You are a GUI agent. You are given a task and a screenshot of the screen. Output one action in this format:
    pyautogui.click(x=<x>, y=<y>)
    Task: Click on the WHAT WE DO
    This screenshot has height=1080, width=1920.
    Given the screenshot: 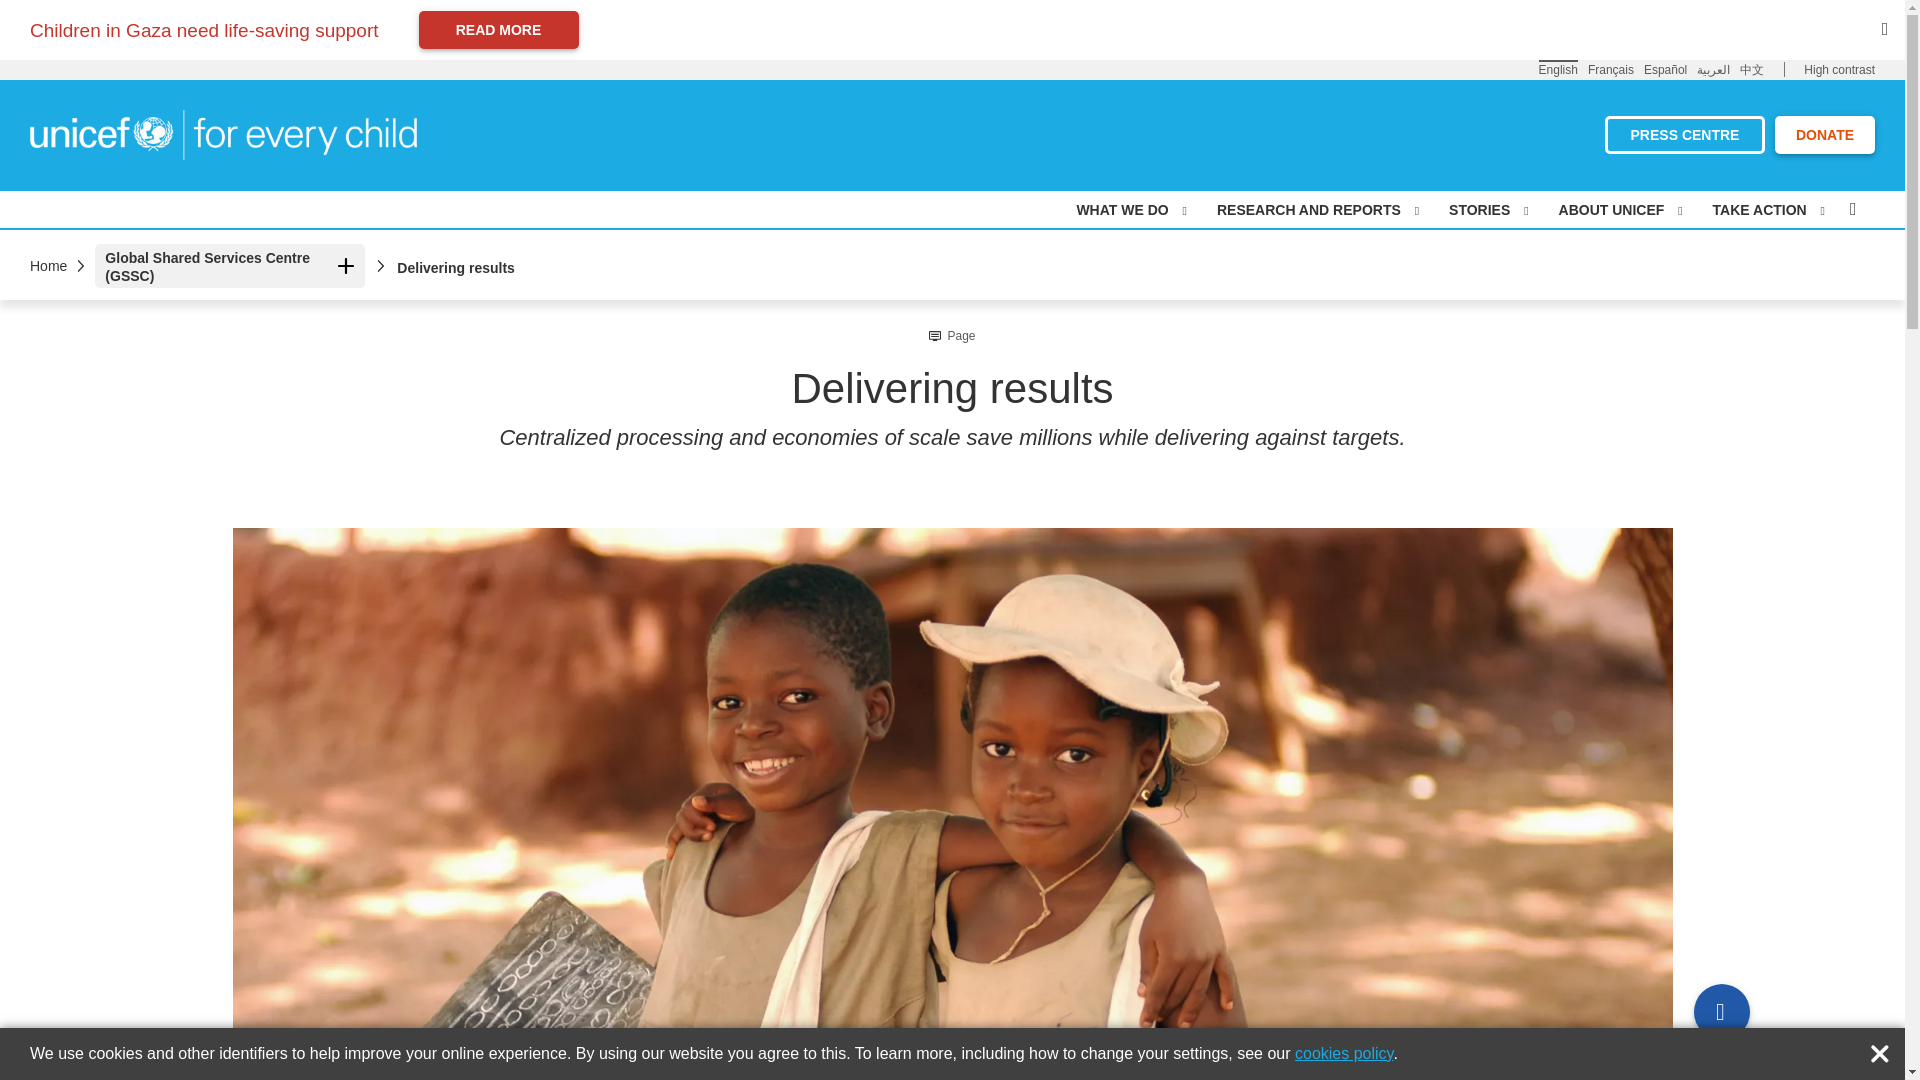 What is the action you would take?
    pyautogui.click(x=1130, y=210)
    